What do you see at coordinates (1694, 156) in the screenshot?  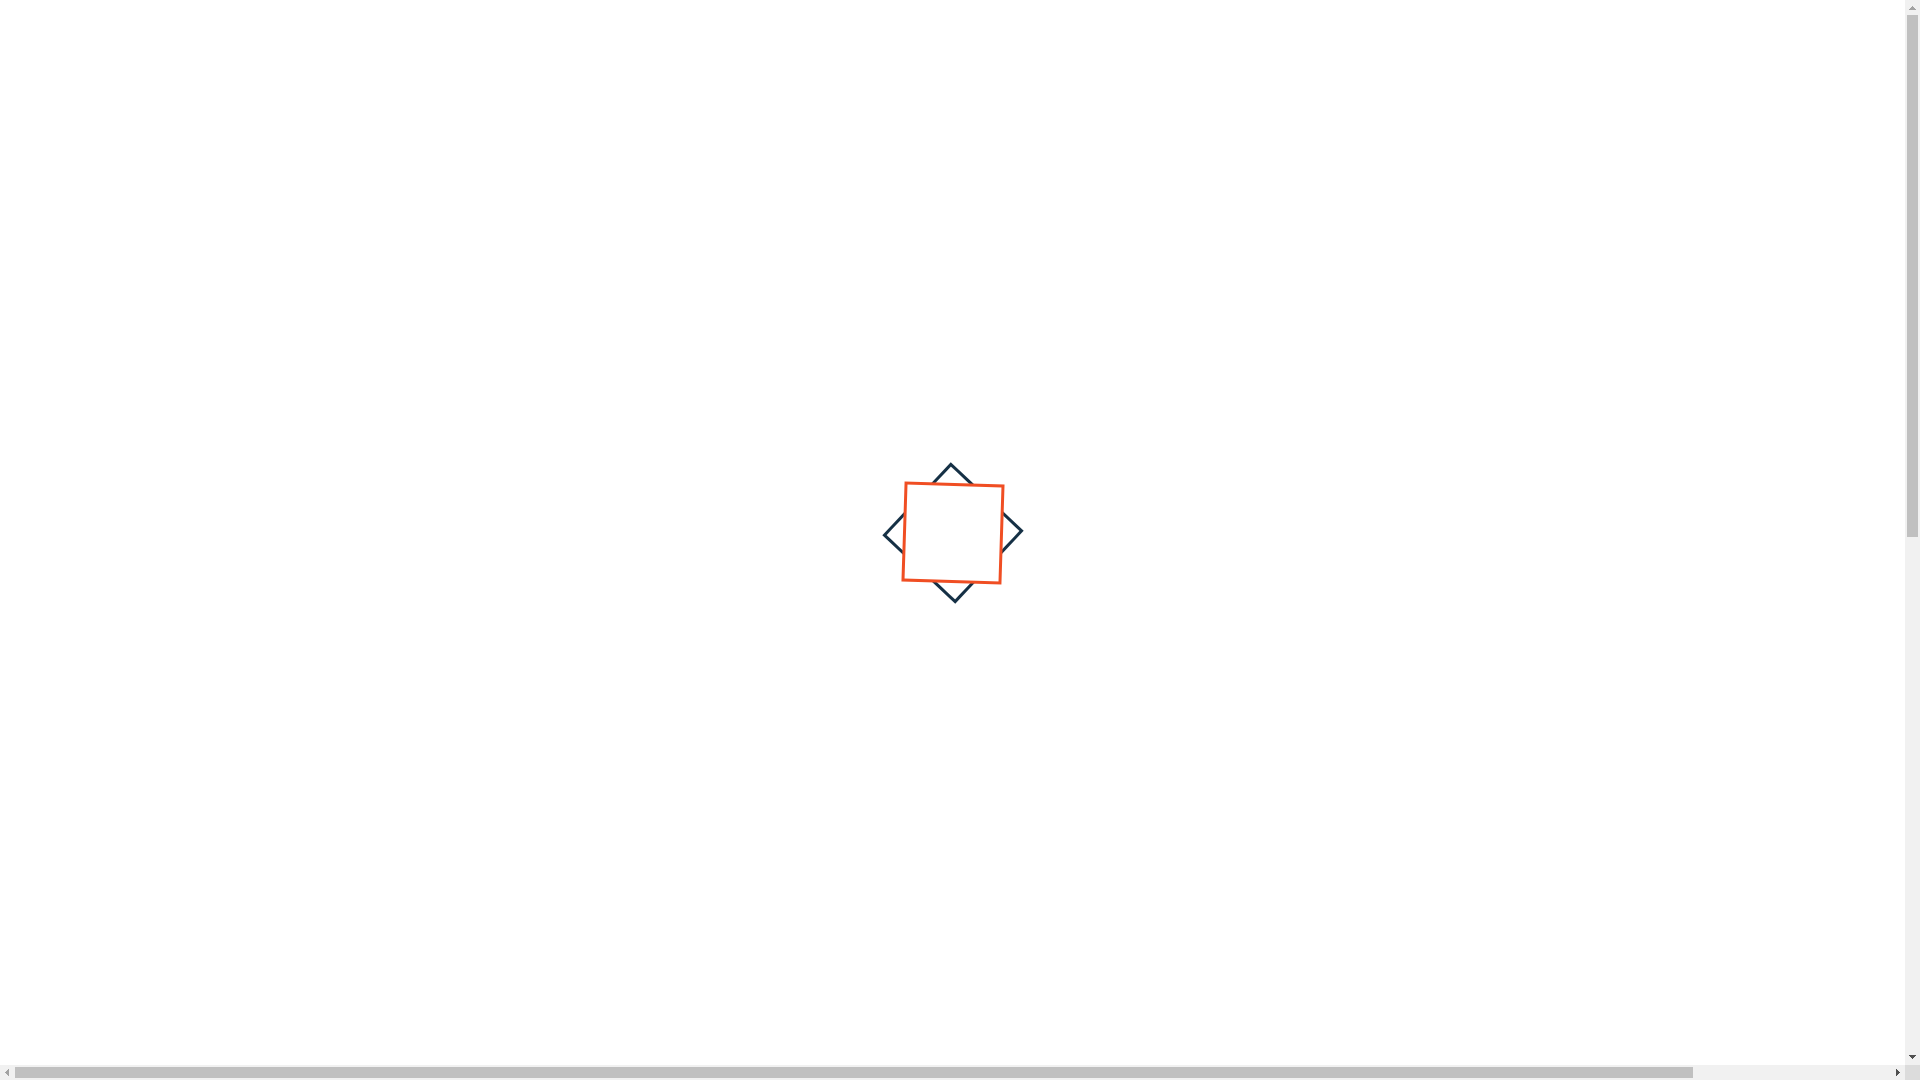 I see `ActaMaterialia Gold Medal` at bounding box center [1694, 156].